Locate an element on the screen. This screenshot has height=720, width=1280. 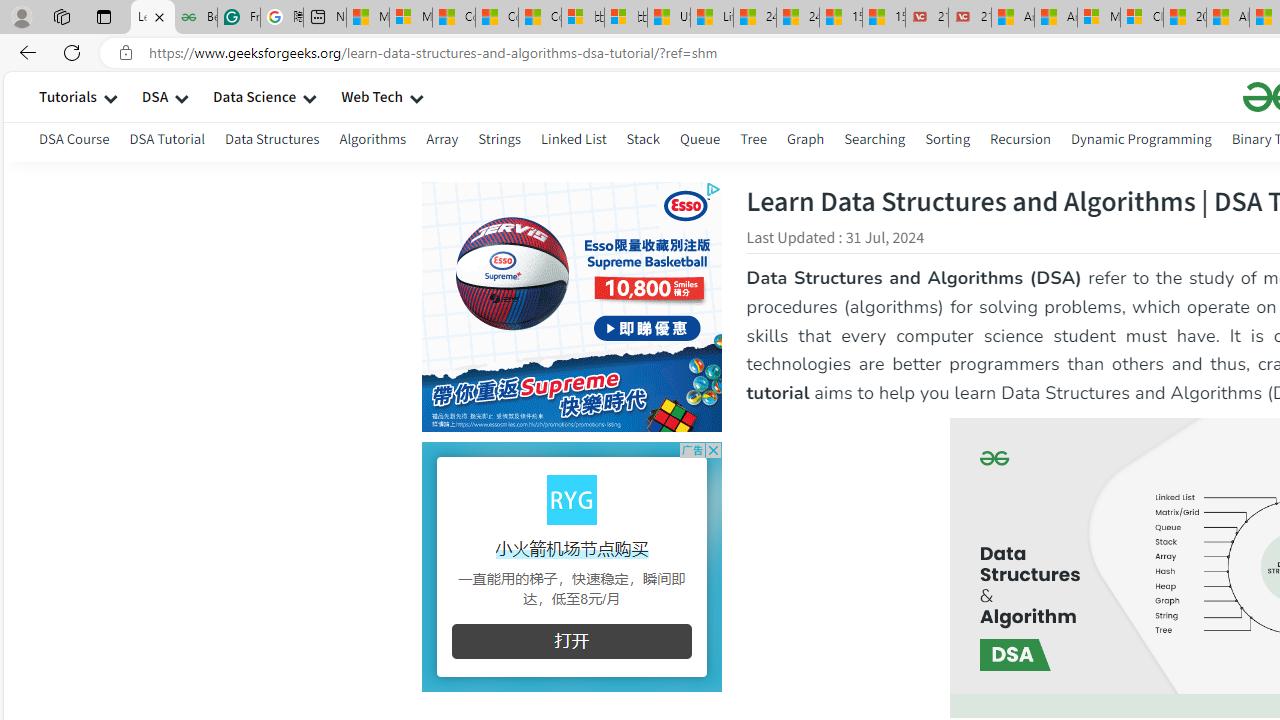
Linked List is located at coordinates (572, 142).